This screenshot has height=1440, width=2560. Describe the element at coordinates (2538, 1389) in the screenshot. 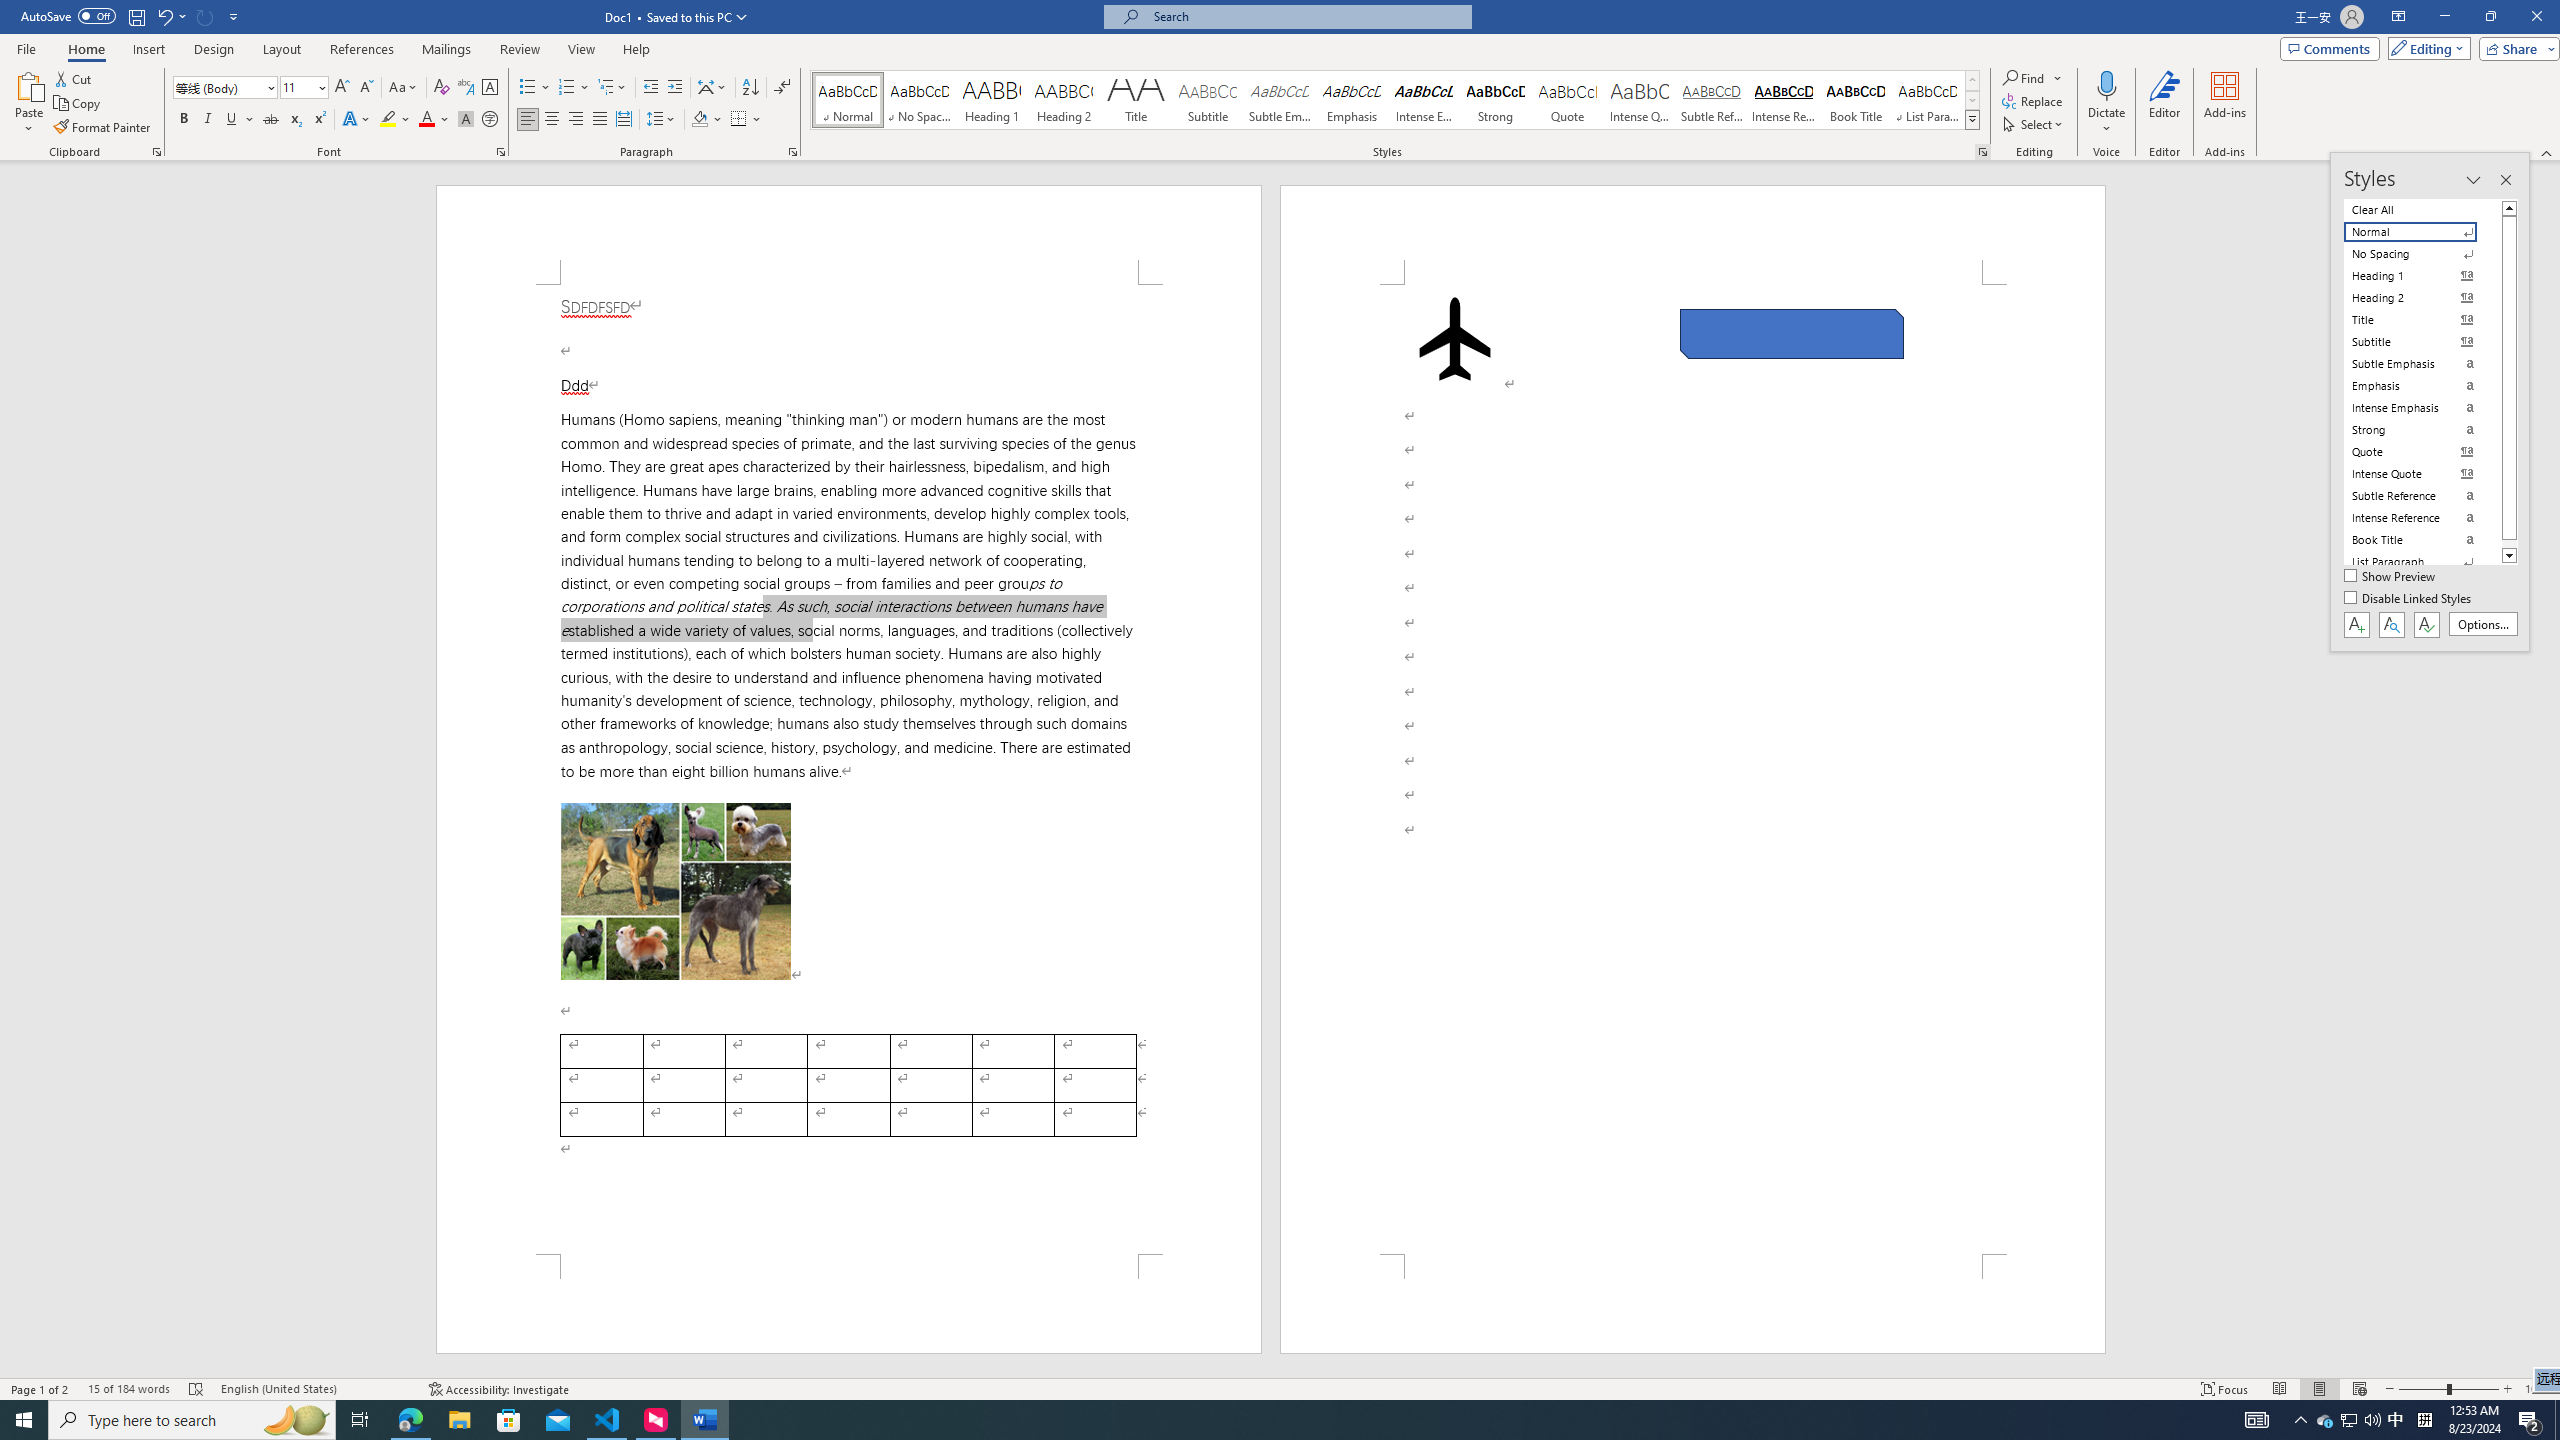

I see `Zoom 104%` at that location.